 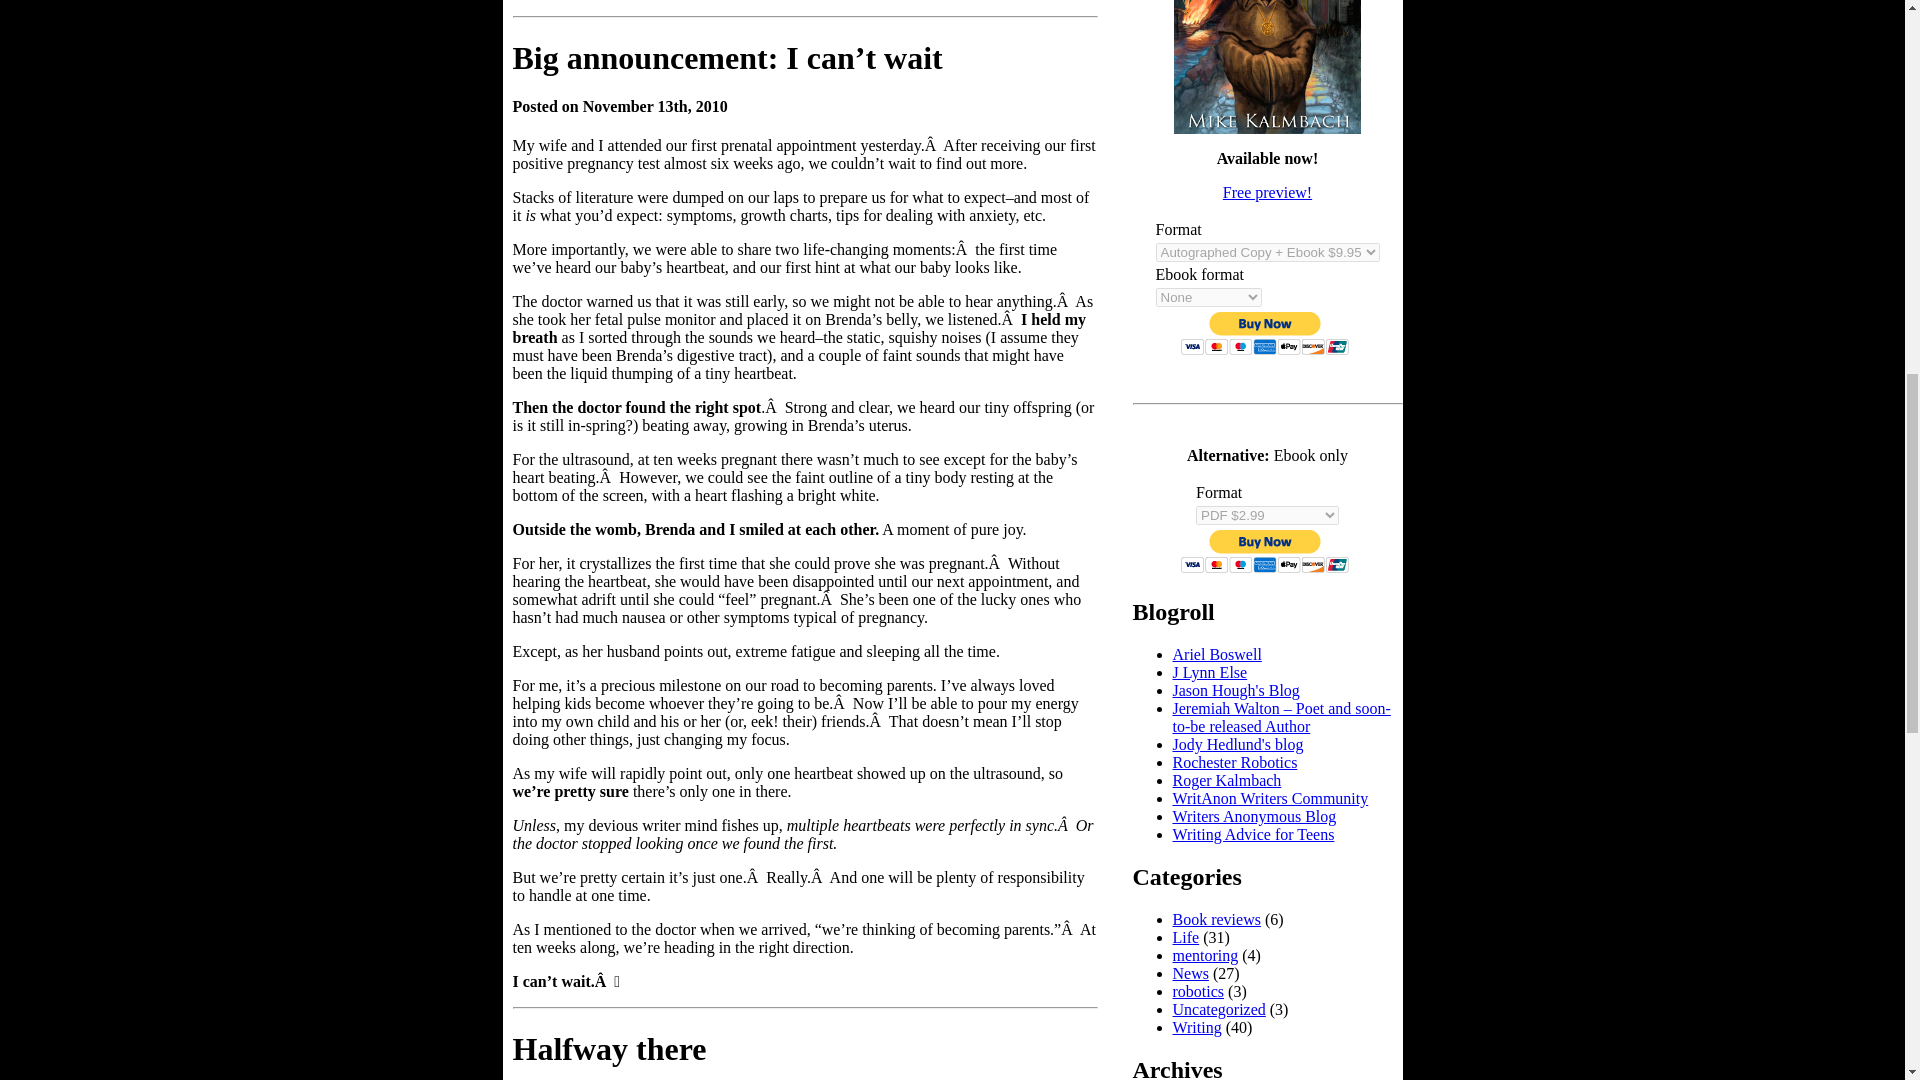 I want to click on Halfway there, so click(x=609, y=1049).